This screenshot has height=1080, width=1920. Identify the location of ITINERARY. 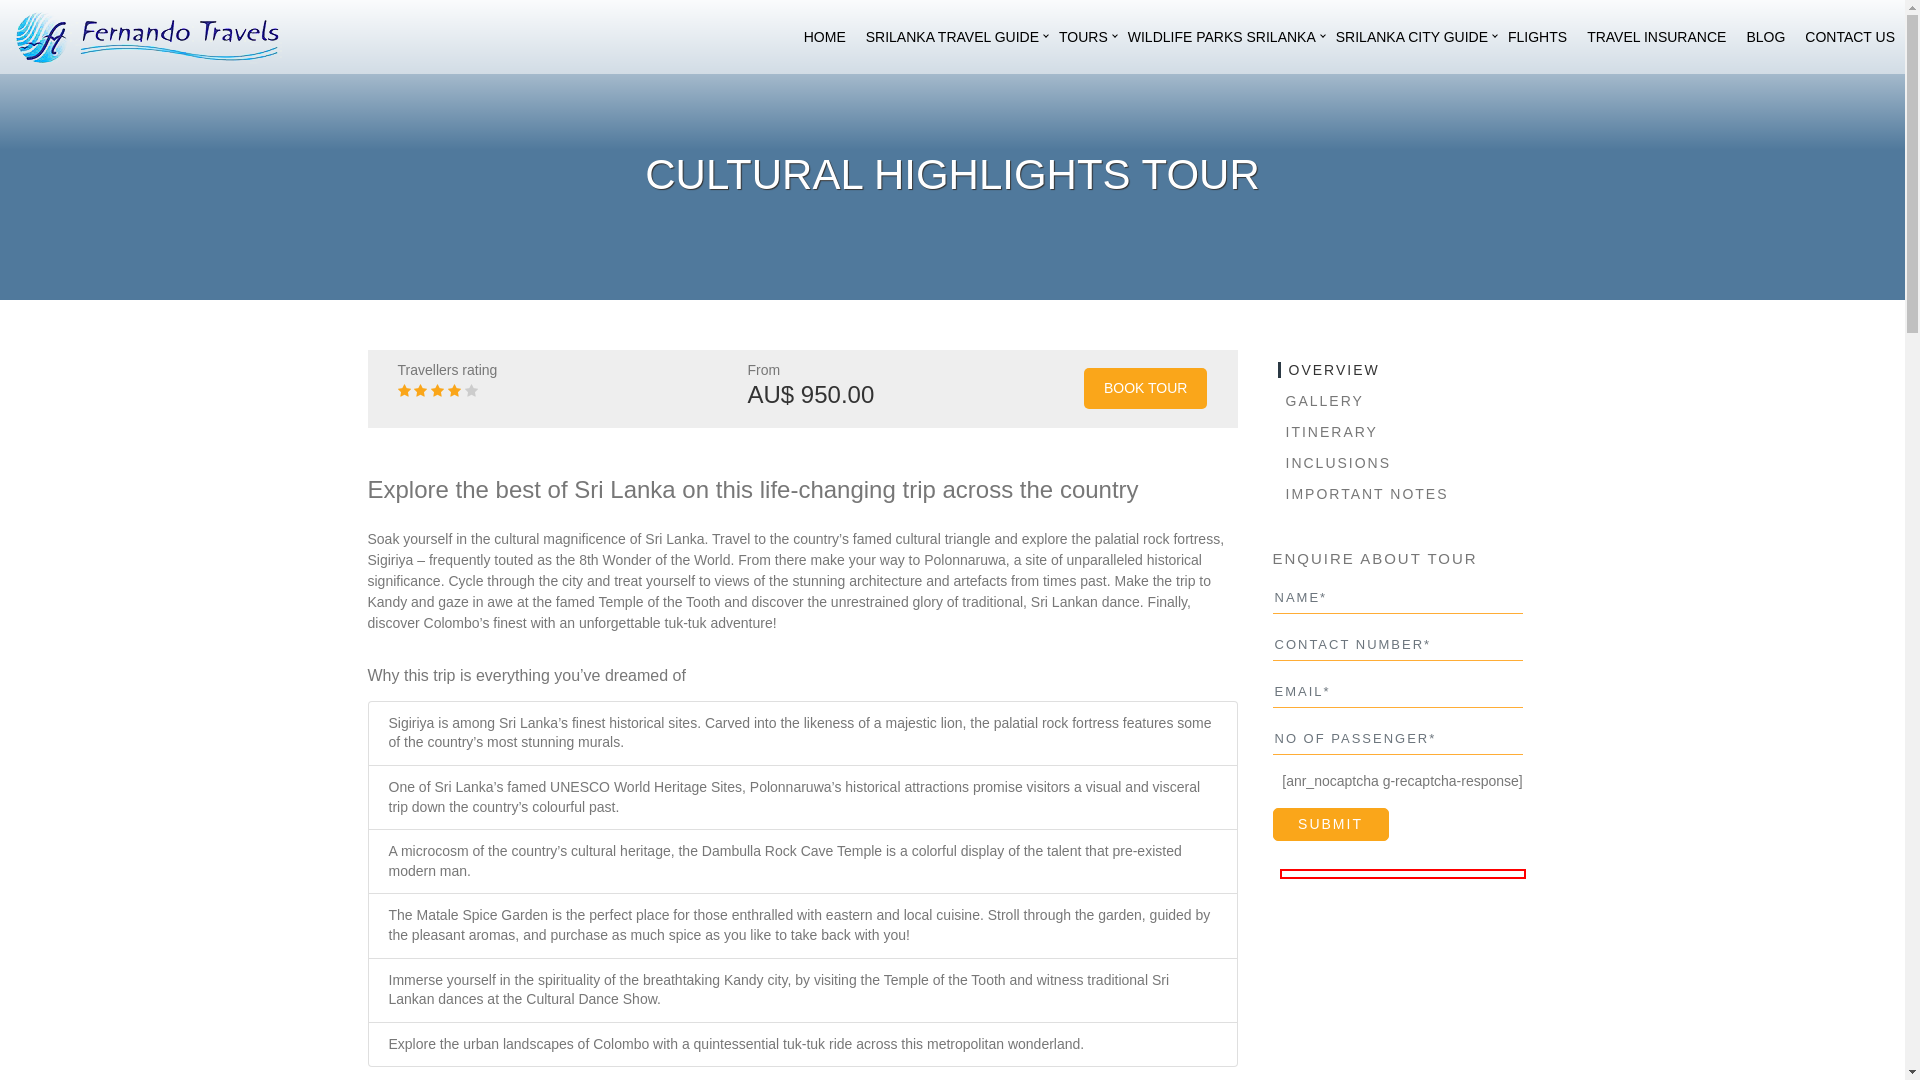
(1328, 432).